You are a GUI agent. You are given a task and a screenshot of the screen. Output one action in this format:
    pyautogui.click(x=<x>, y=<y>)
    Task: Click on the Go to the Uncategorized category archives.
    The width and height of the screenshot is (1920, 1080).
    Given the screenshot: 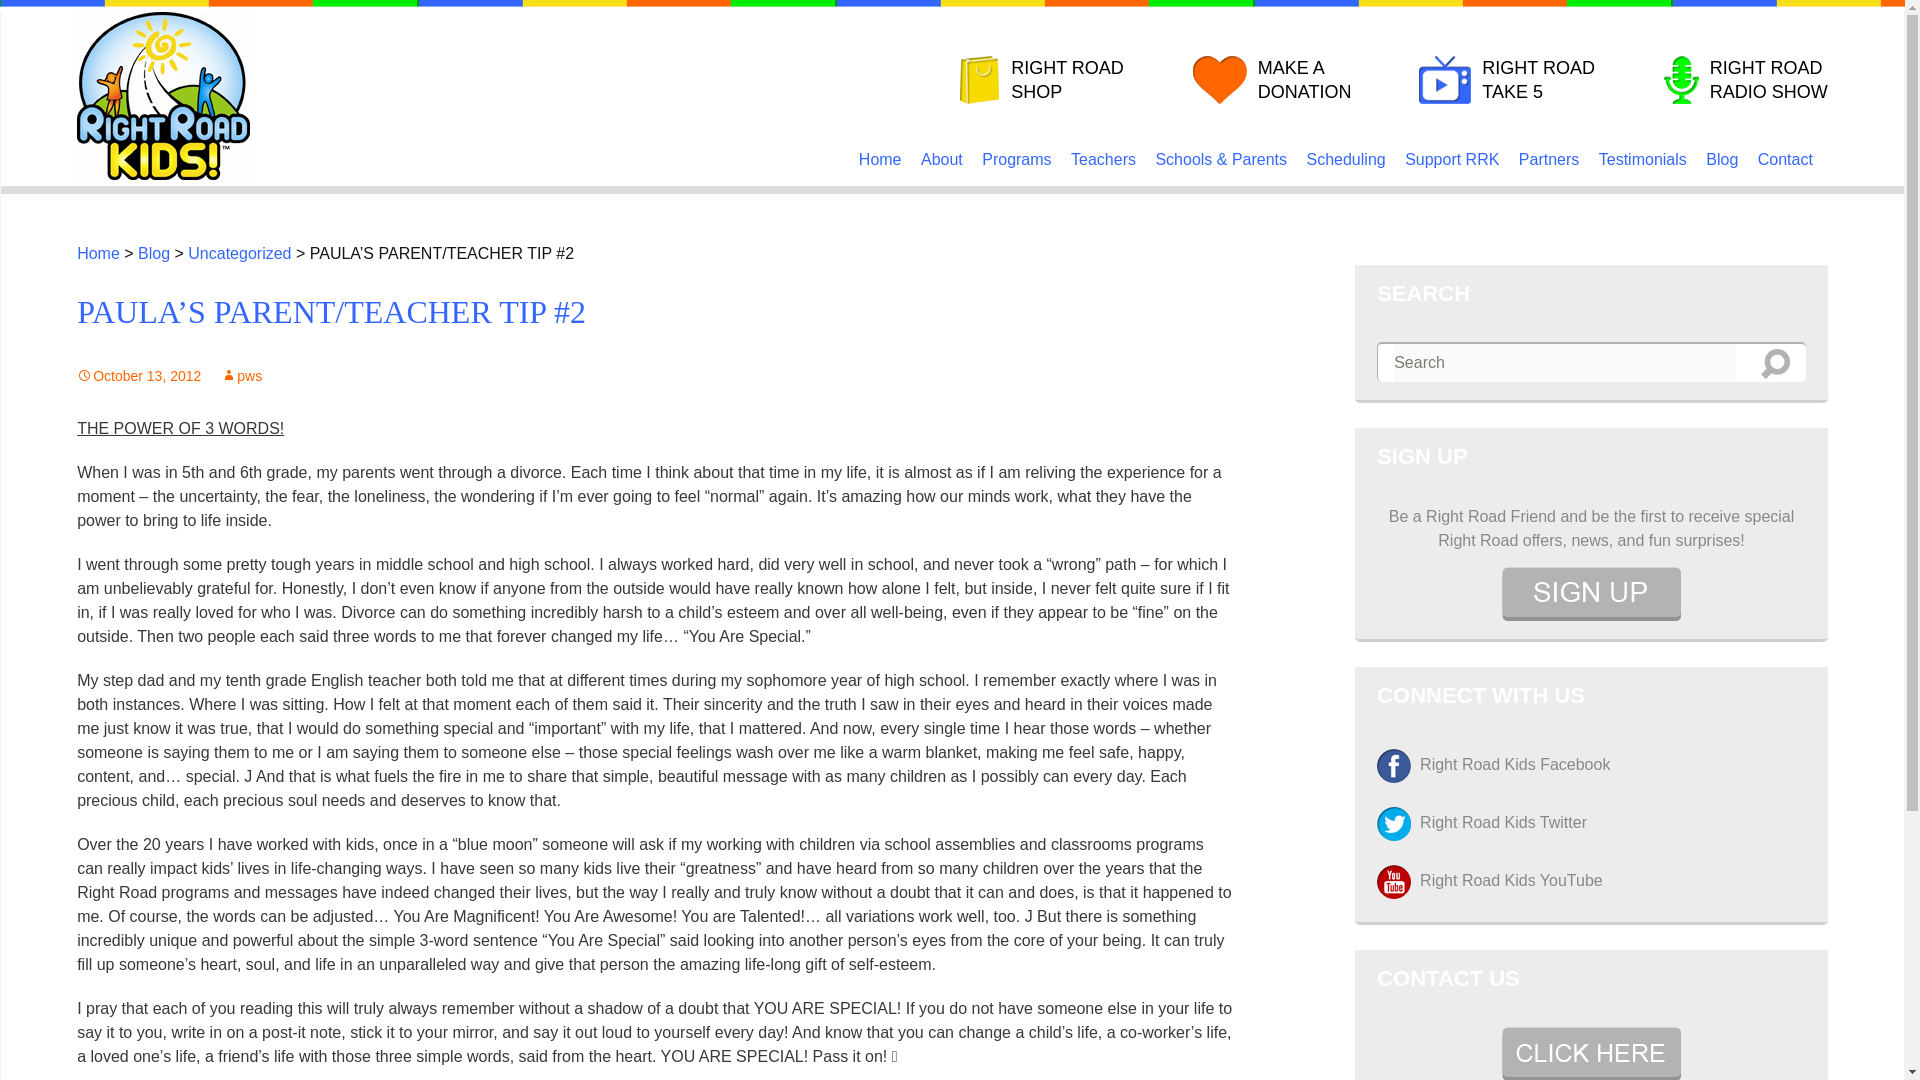 What is the action you would take?
    pyautogui.click(x=240, y=254)
    